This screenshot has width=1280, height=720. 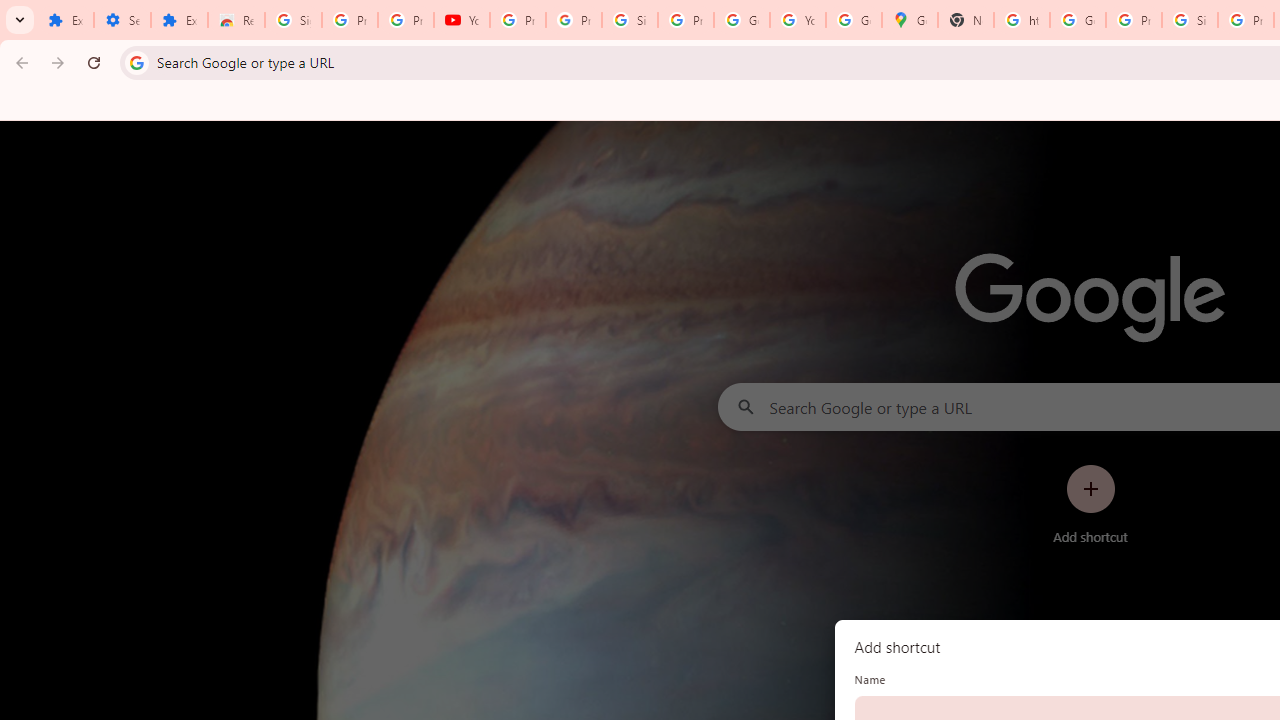 What do you see at coordinates (236, 20) in the screenshot?
I see `Reviews: Helix Fruit Jump Arcade Game` at bounding box center [236, 20].